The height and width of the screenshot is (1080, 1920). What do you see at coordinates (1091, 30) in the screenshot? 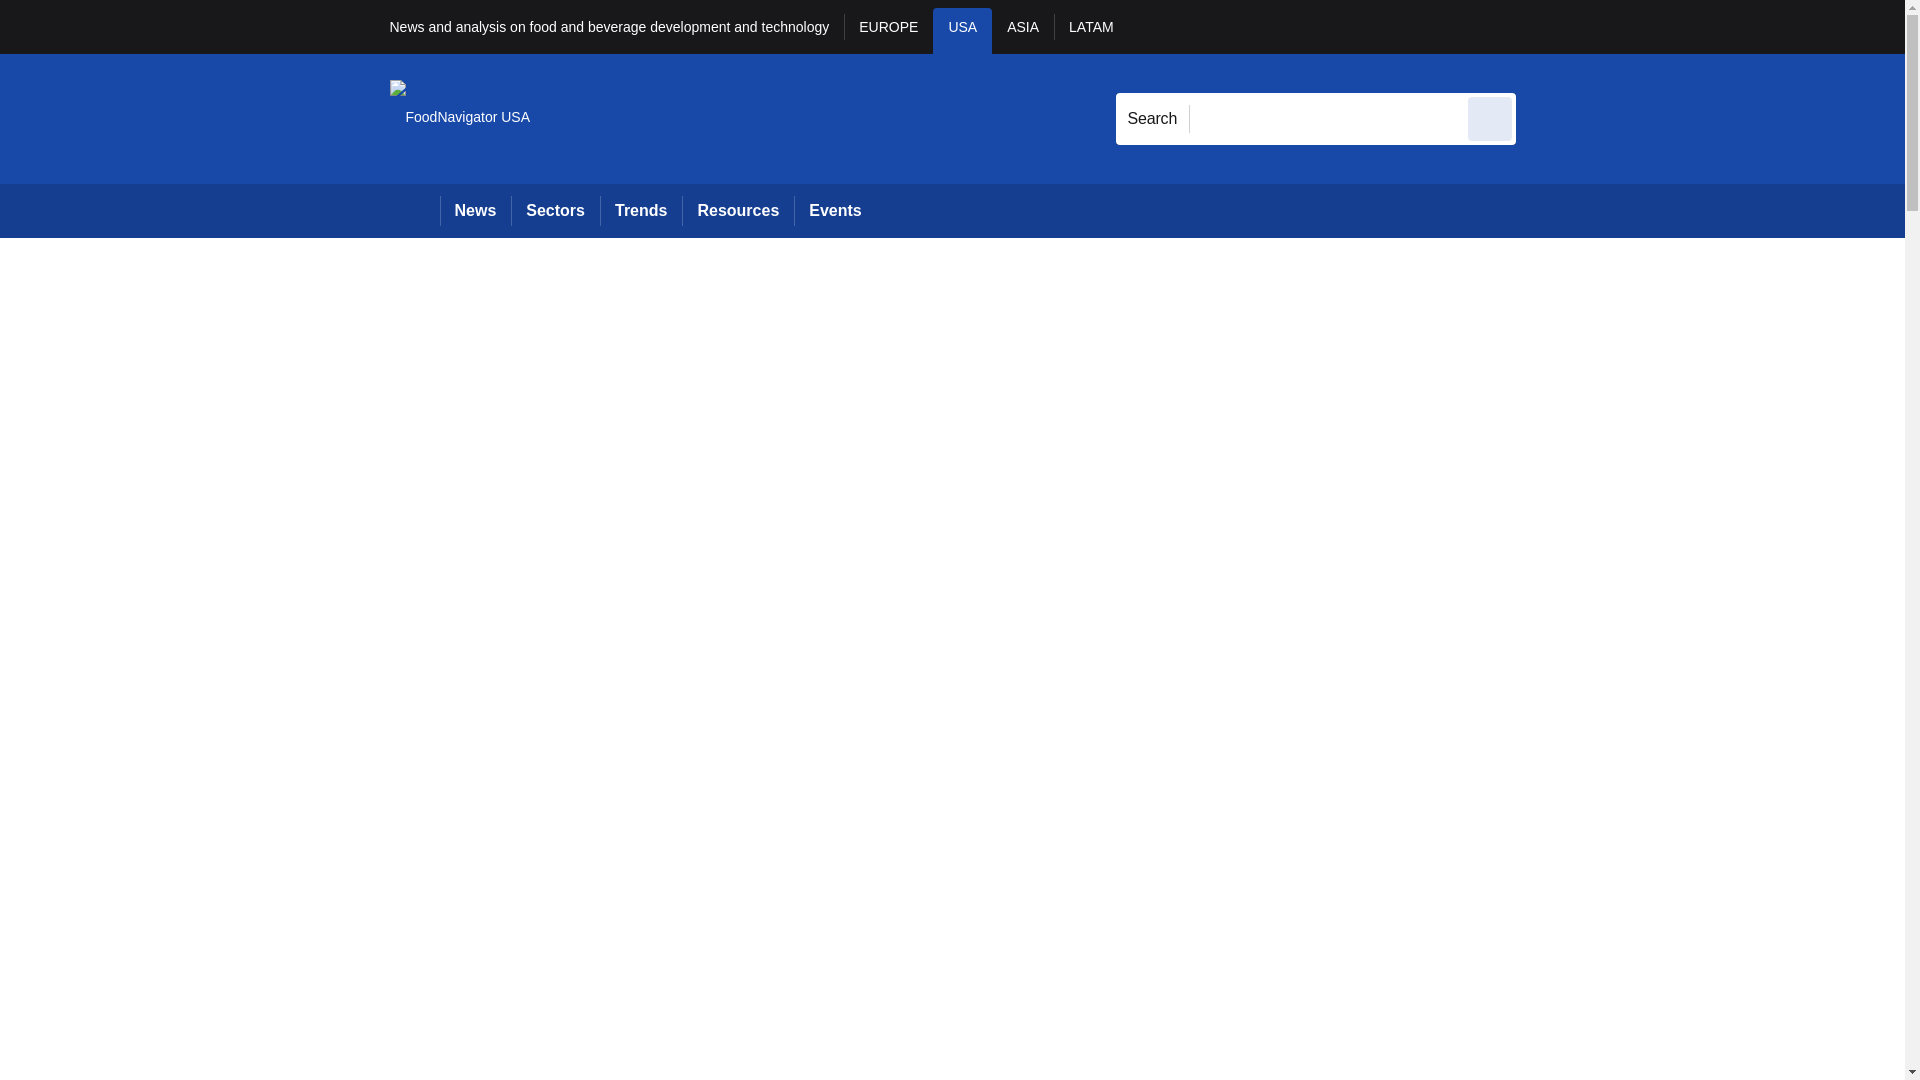
I see `LATAM` at bounding box center [1091, 30].